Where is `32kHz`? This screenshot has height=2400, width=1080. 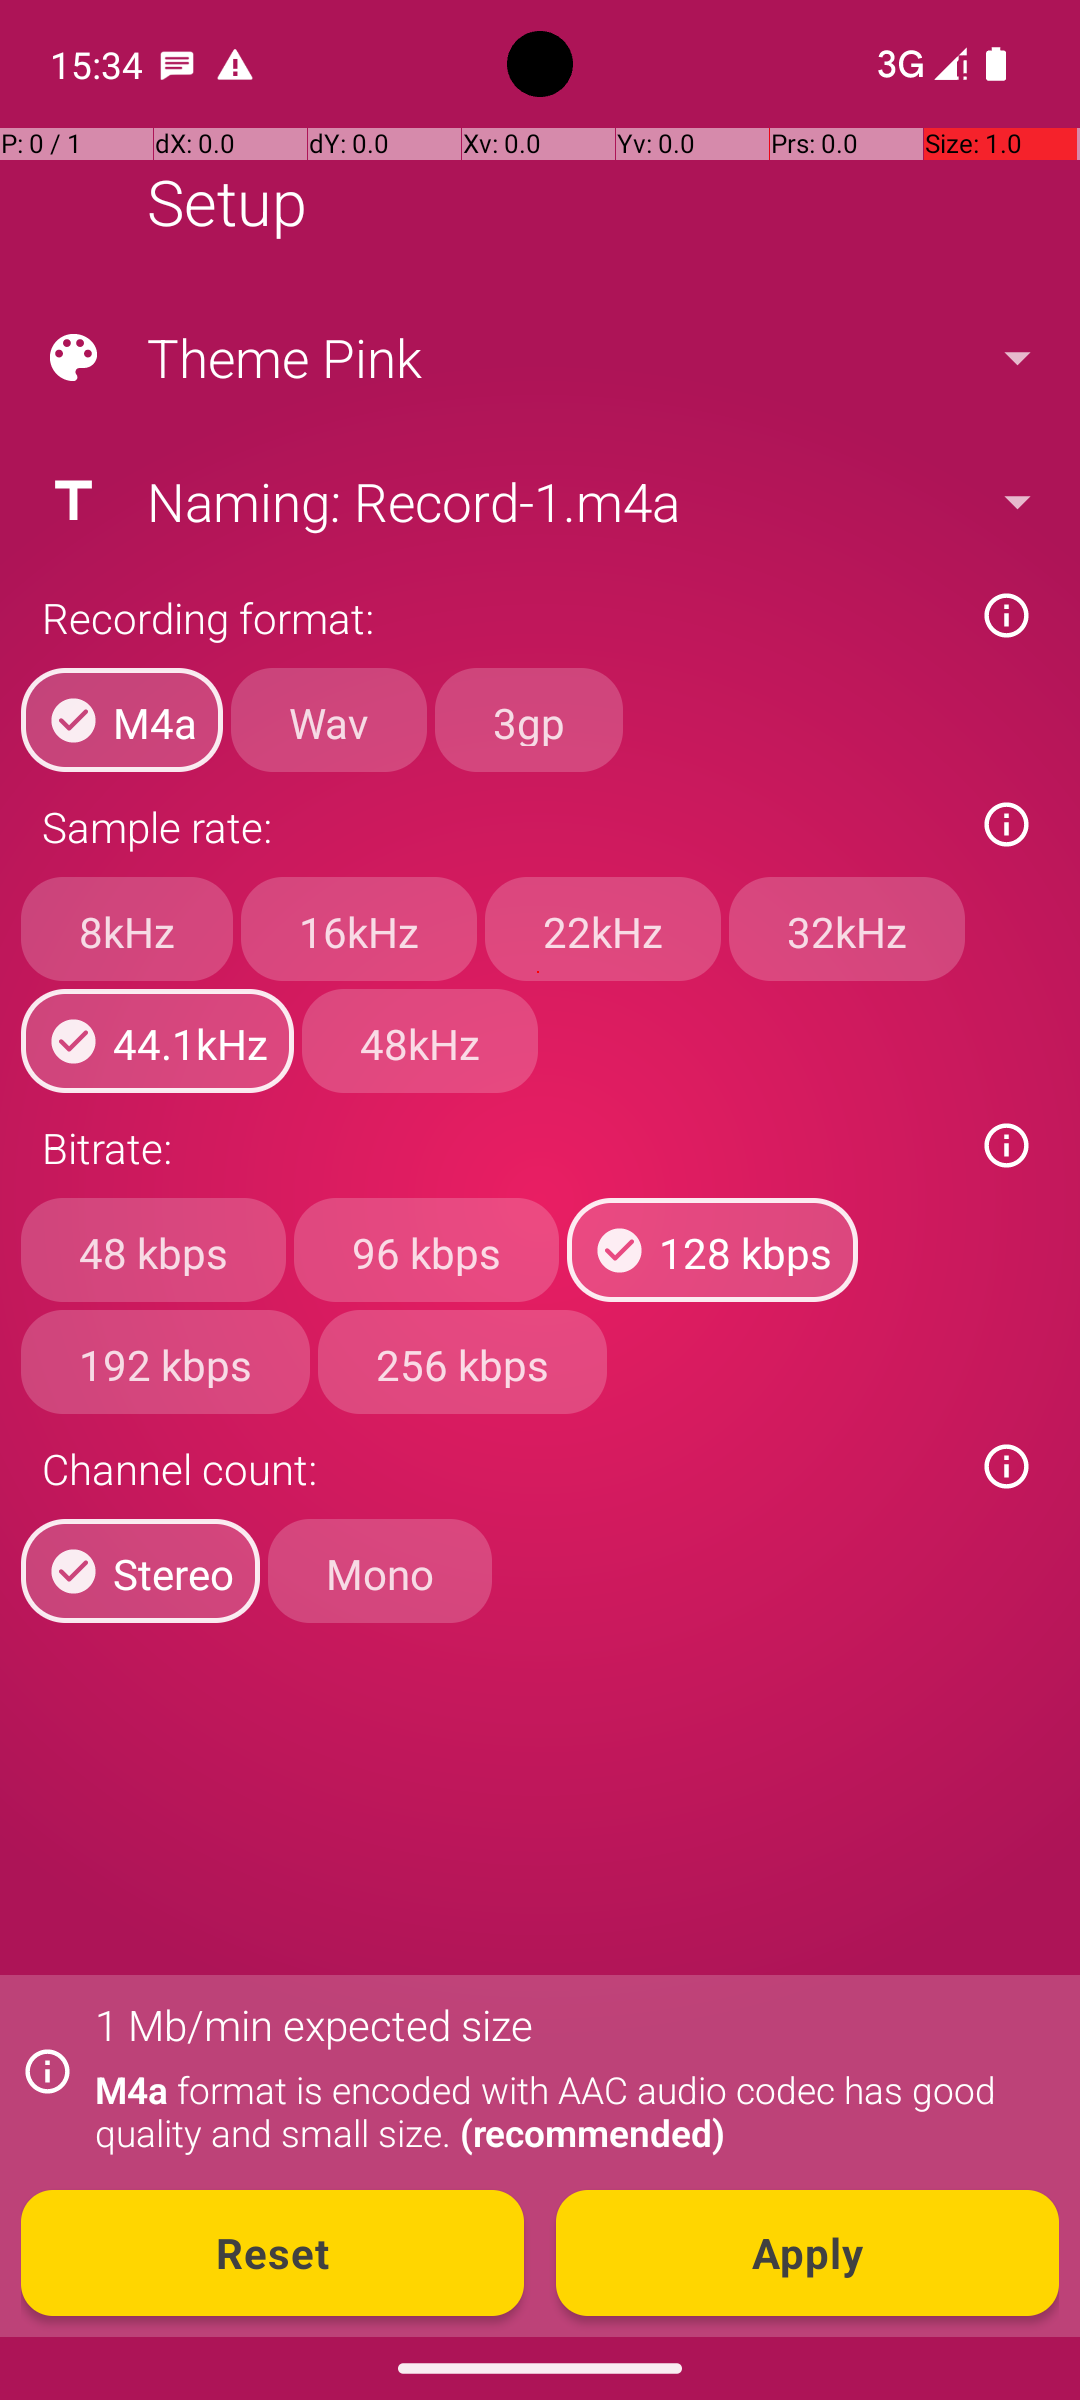
32kHz is located at coordinates (847, 929).